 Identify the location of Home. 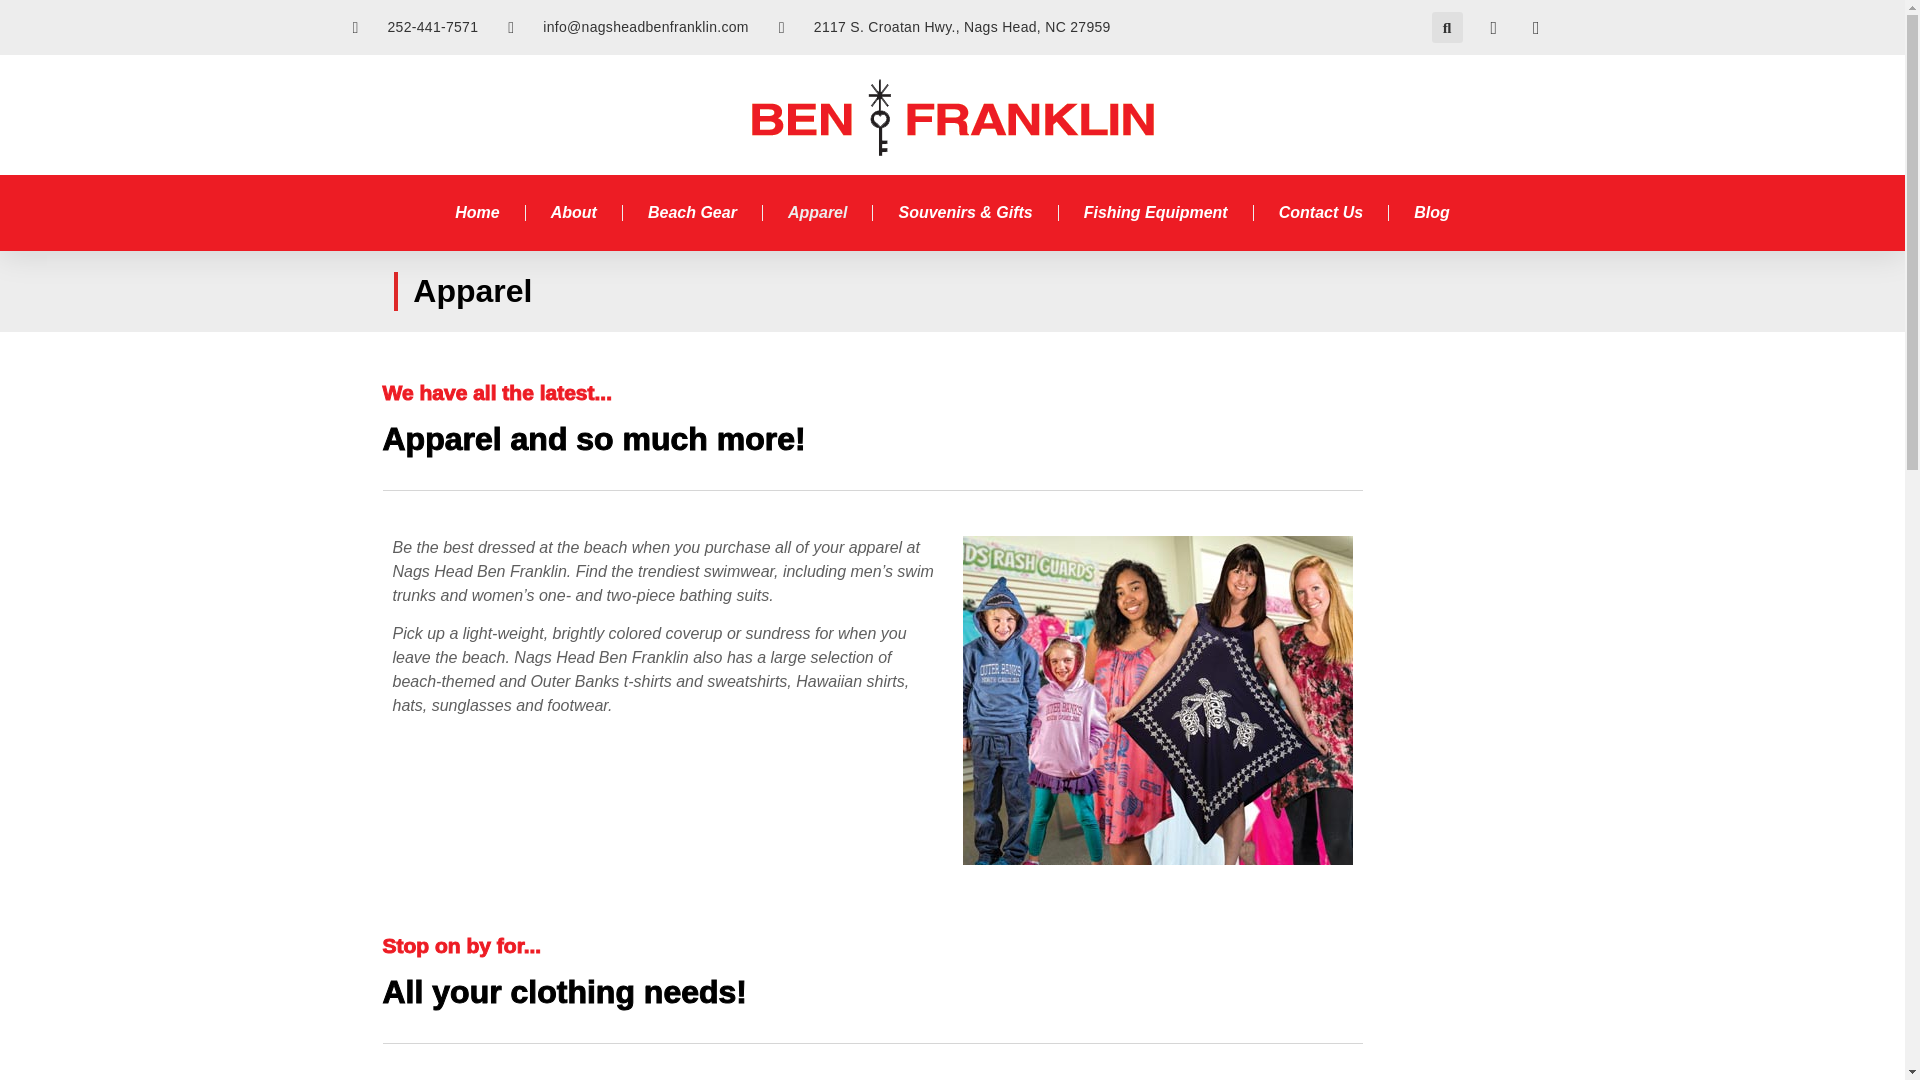
(477, 213).